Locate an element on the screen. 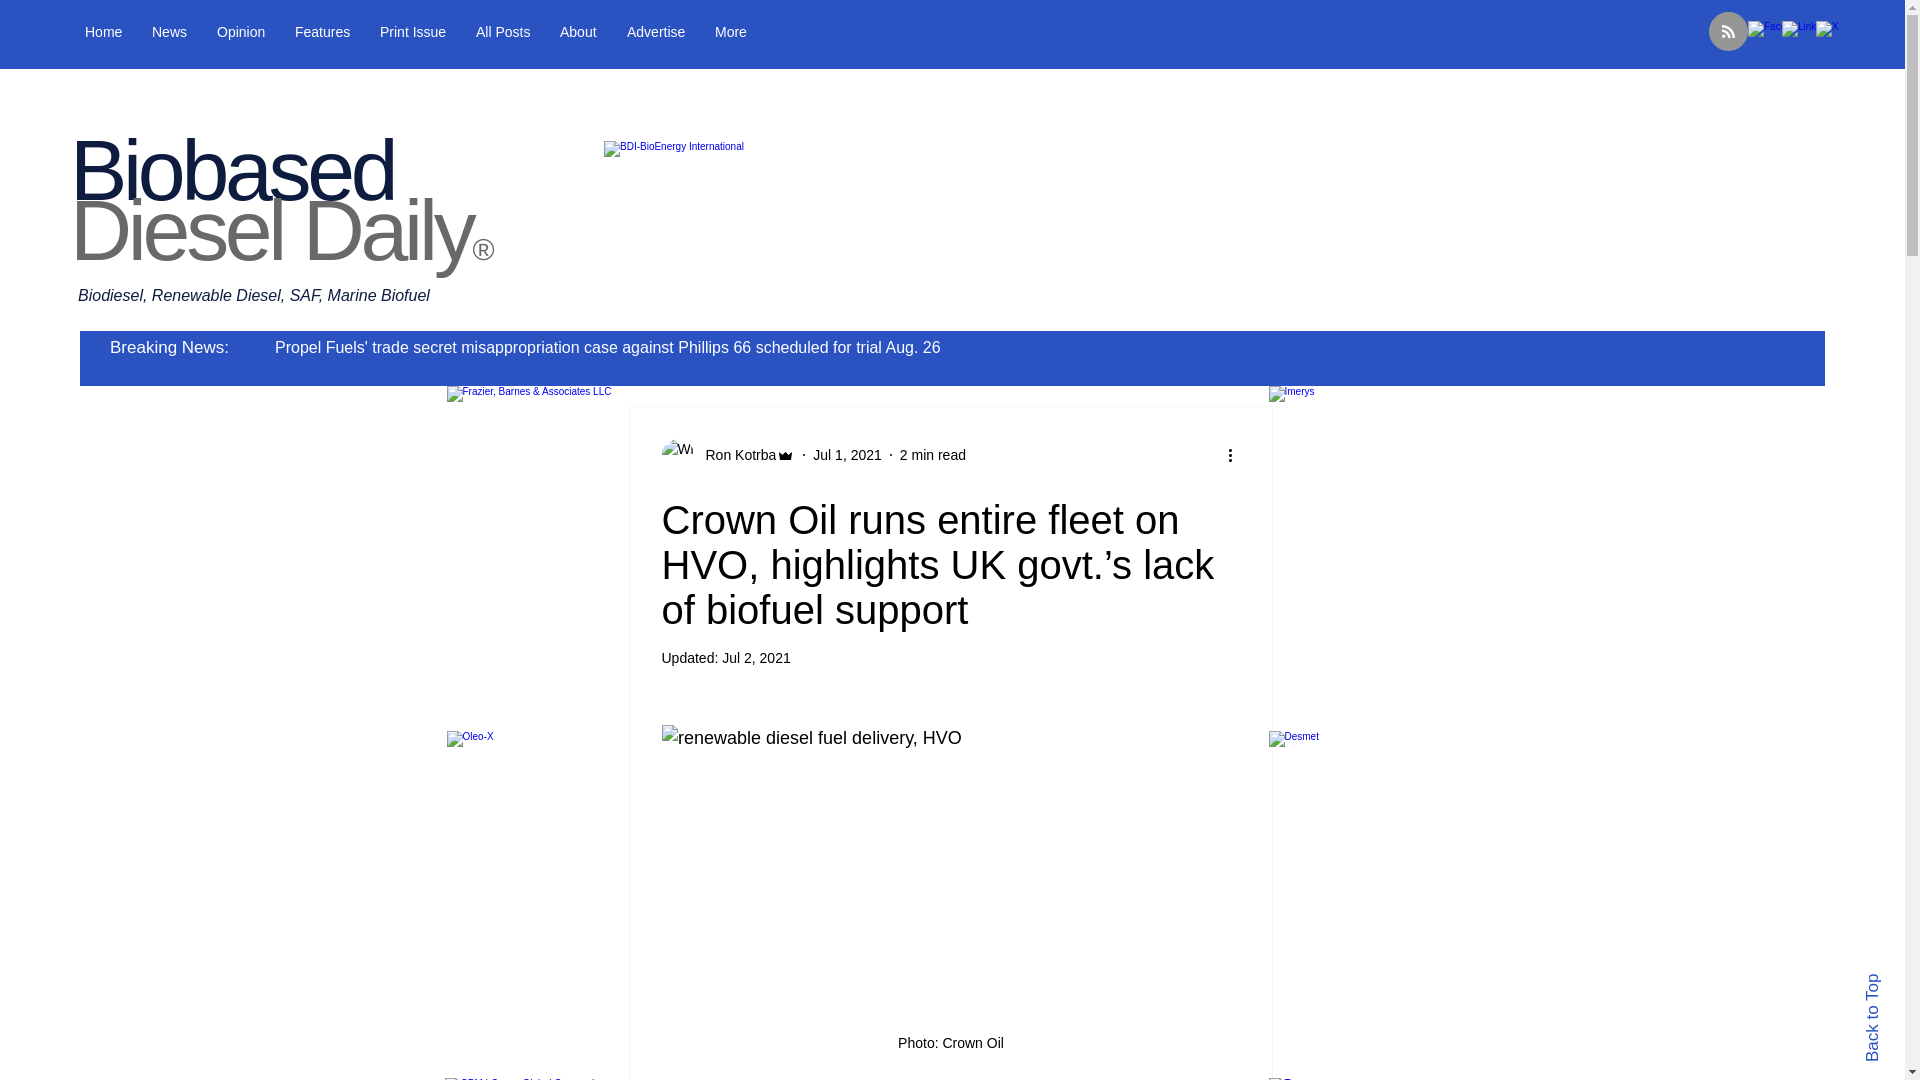 The height and width of the screenshot is (1080, 1920). All Posts is located at coordinates (562, 32).